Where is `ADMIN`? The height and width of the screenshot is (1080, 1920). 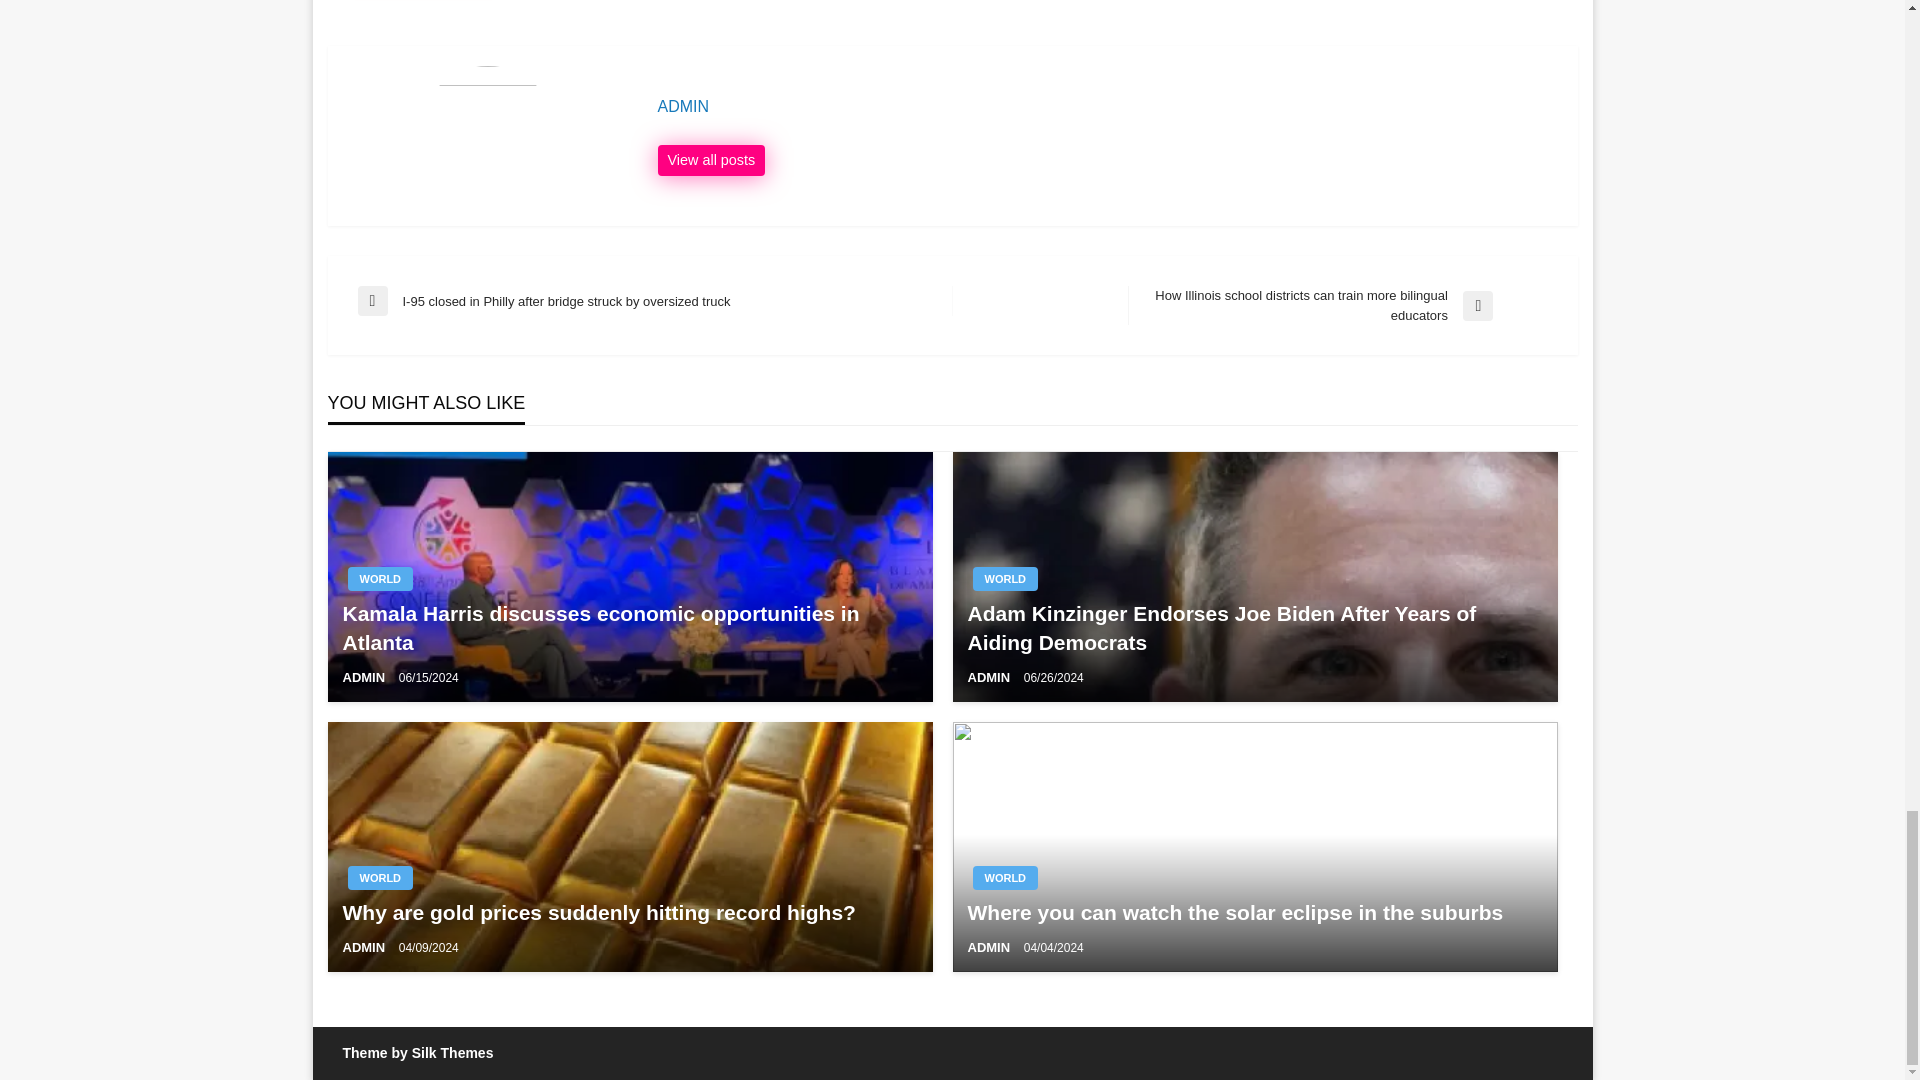
ADMIN is located at coordinates (1108, 106).